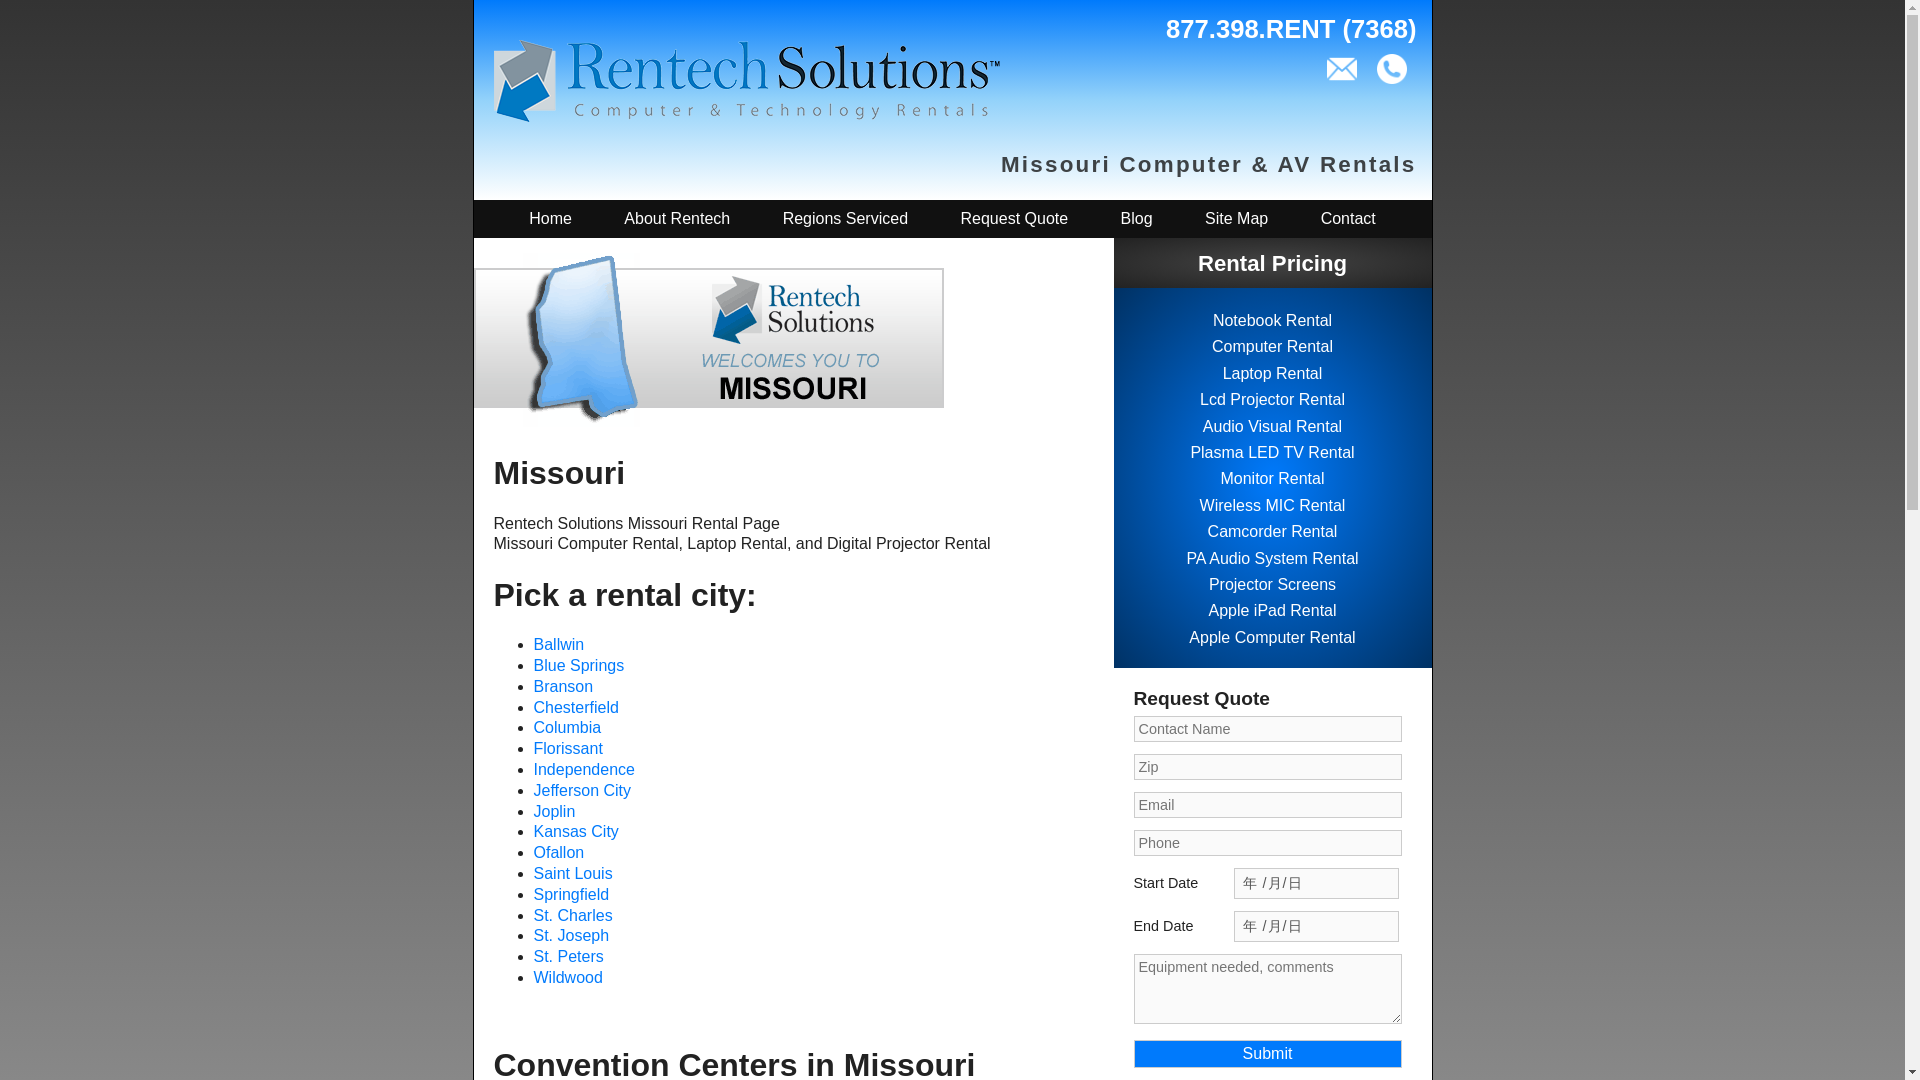 The height and width of the screenshot is (1080, 1920). I want to click on Chesterfield, so click(576, 707).